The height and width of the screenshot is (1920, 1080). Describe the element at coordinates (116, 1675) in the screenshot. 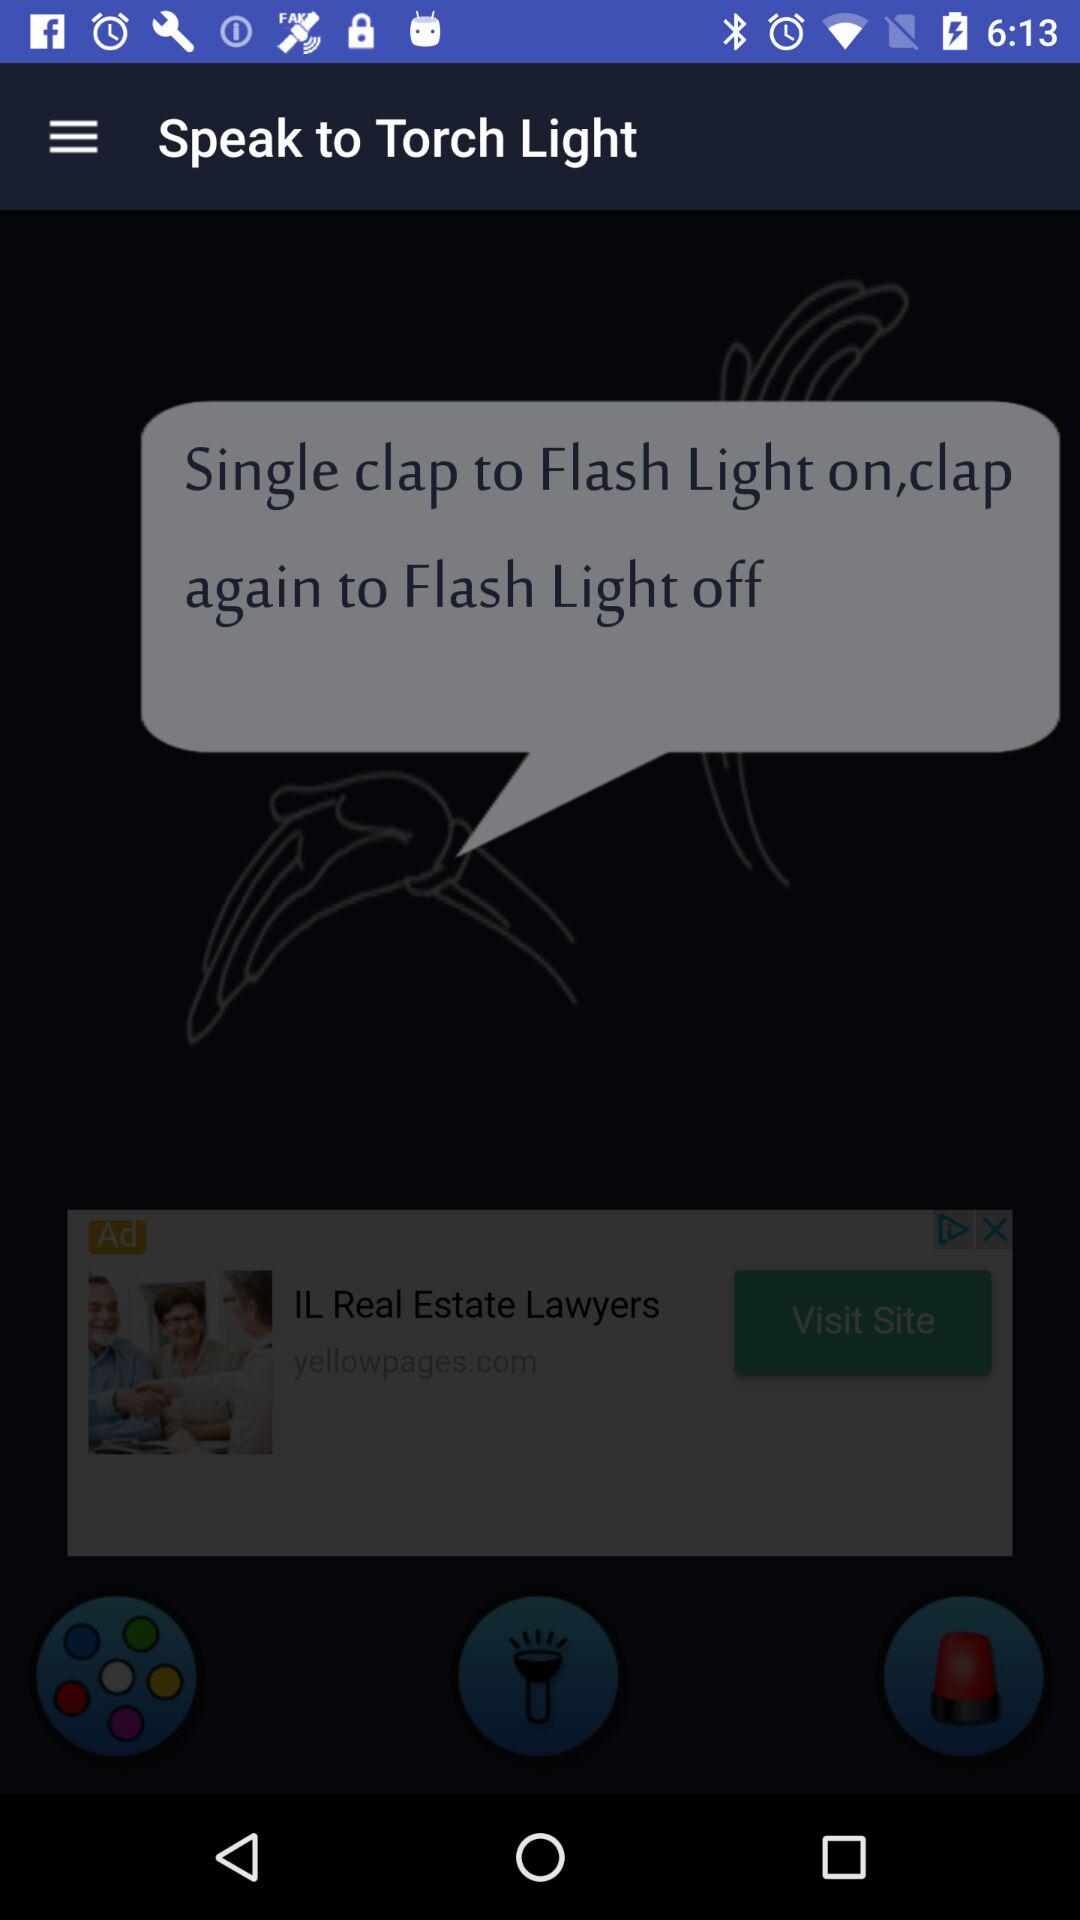

I see `select colors` at that location.